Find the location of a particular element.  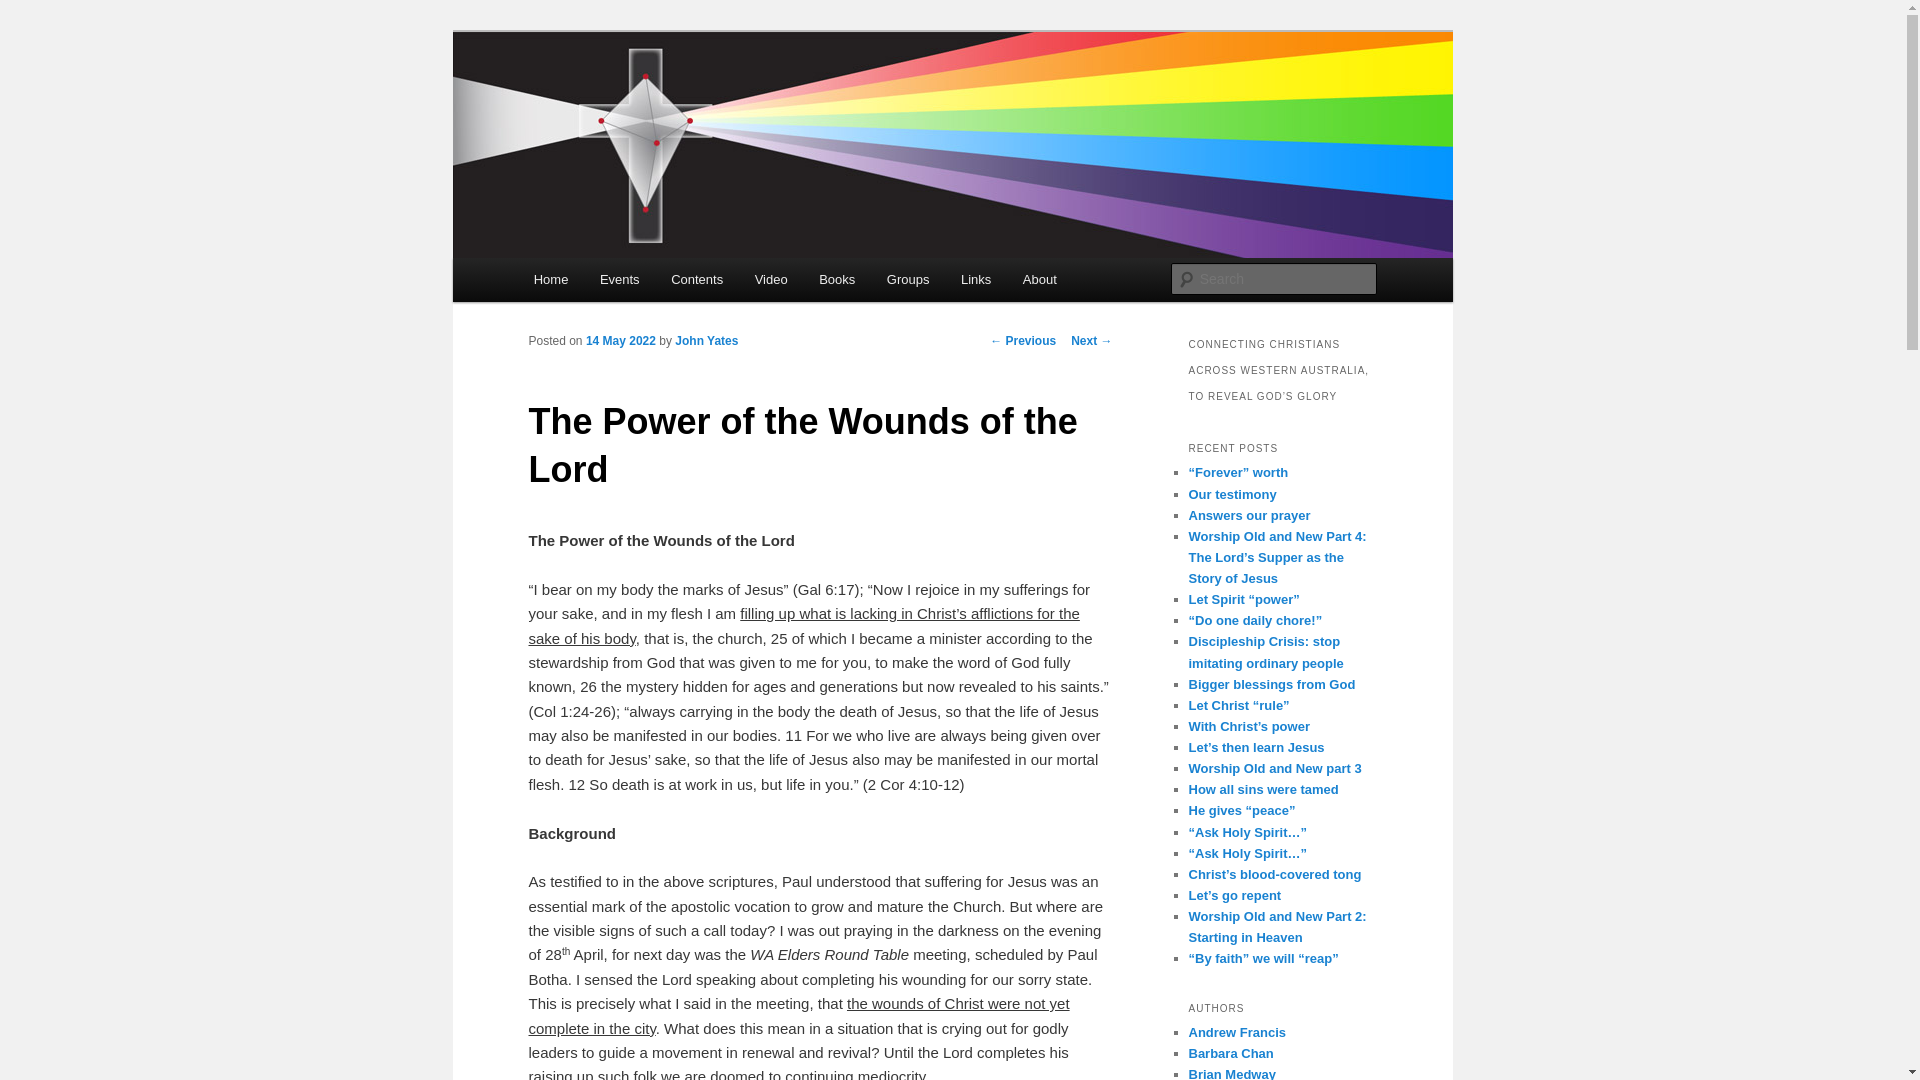

Home is located at coordinates (551, 280).